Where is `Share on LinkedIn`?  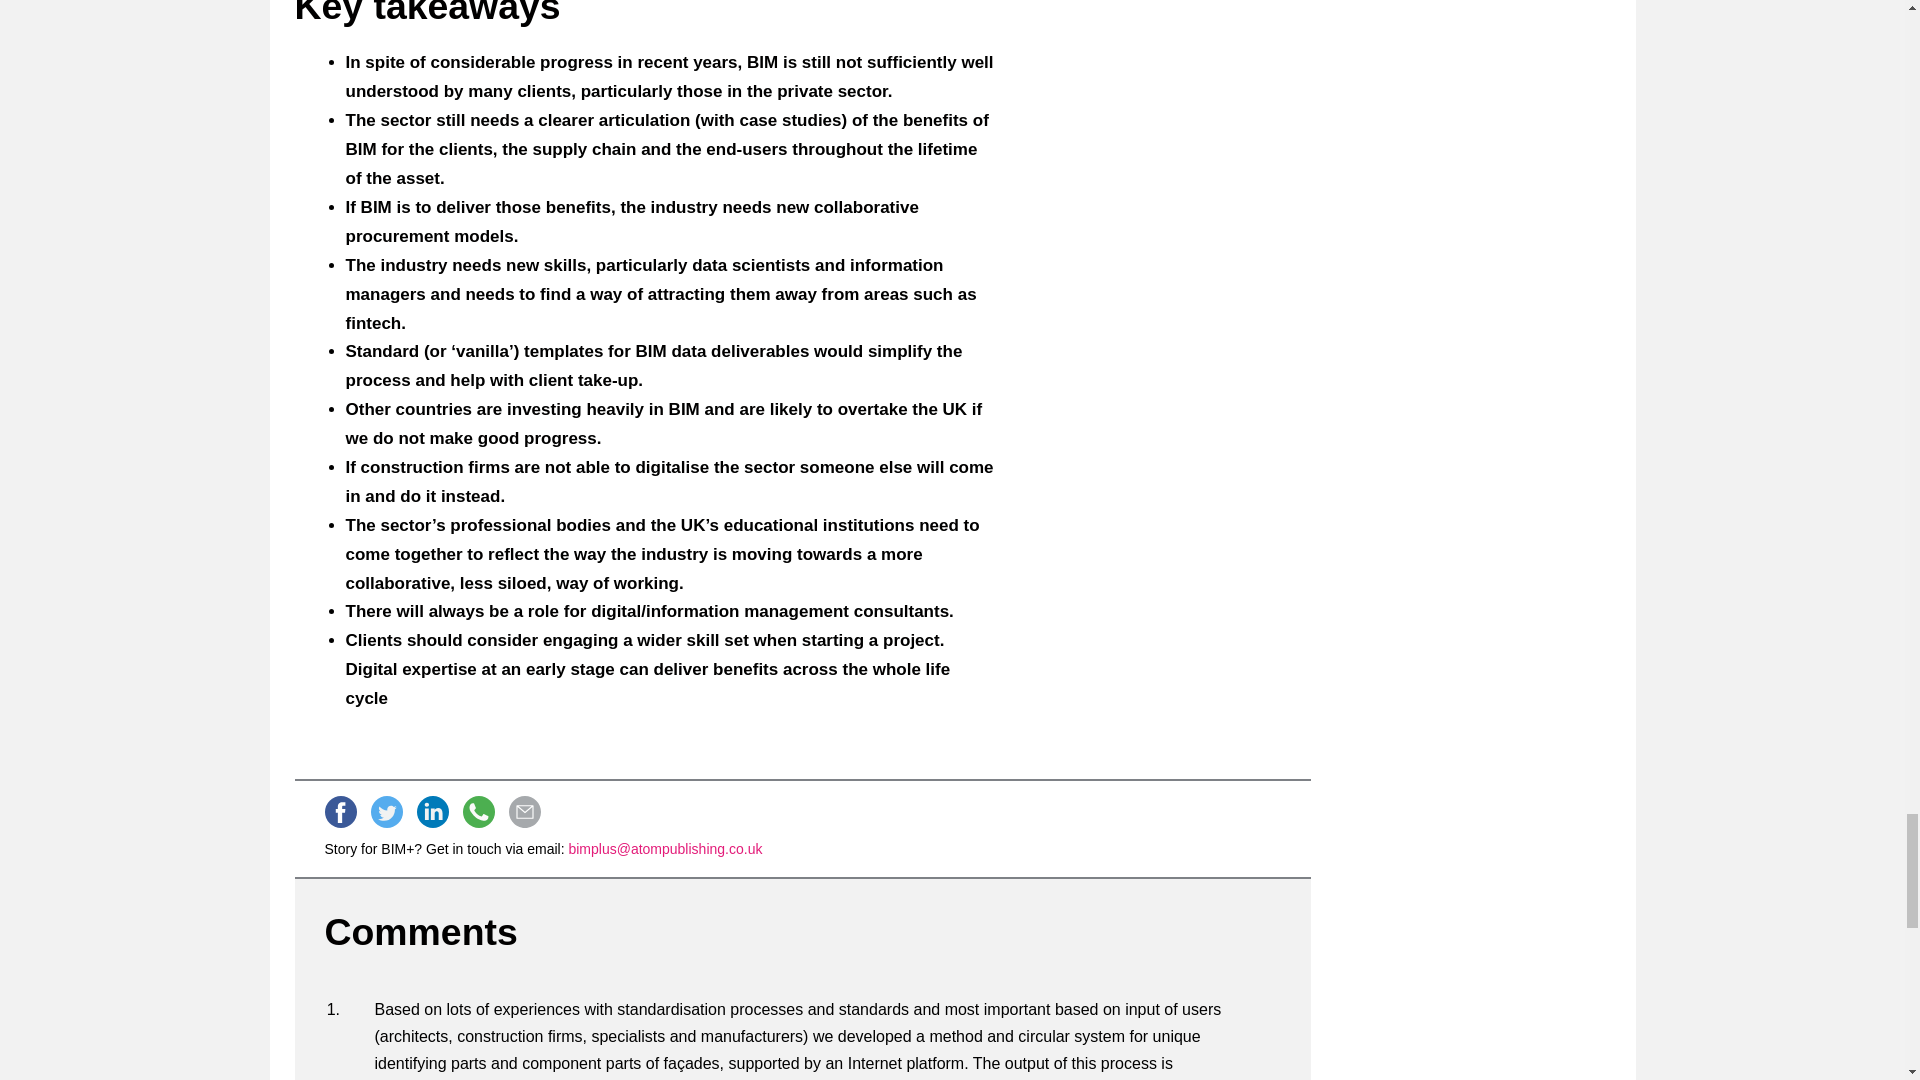
Share on LinkedIn is located at coordinates (432, 812).